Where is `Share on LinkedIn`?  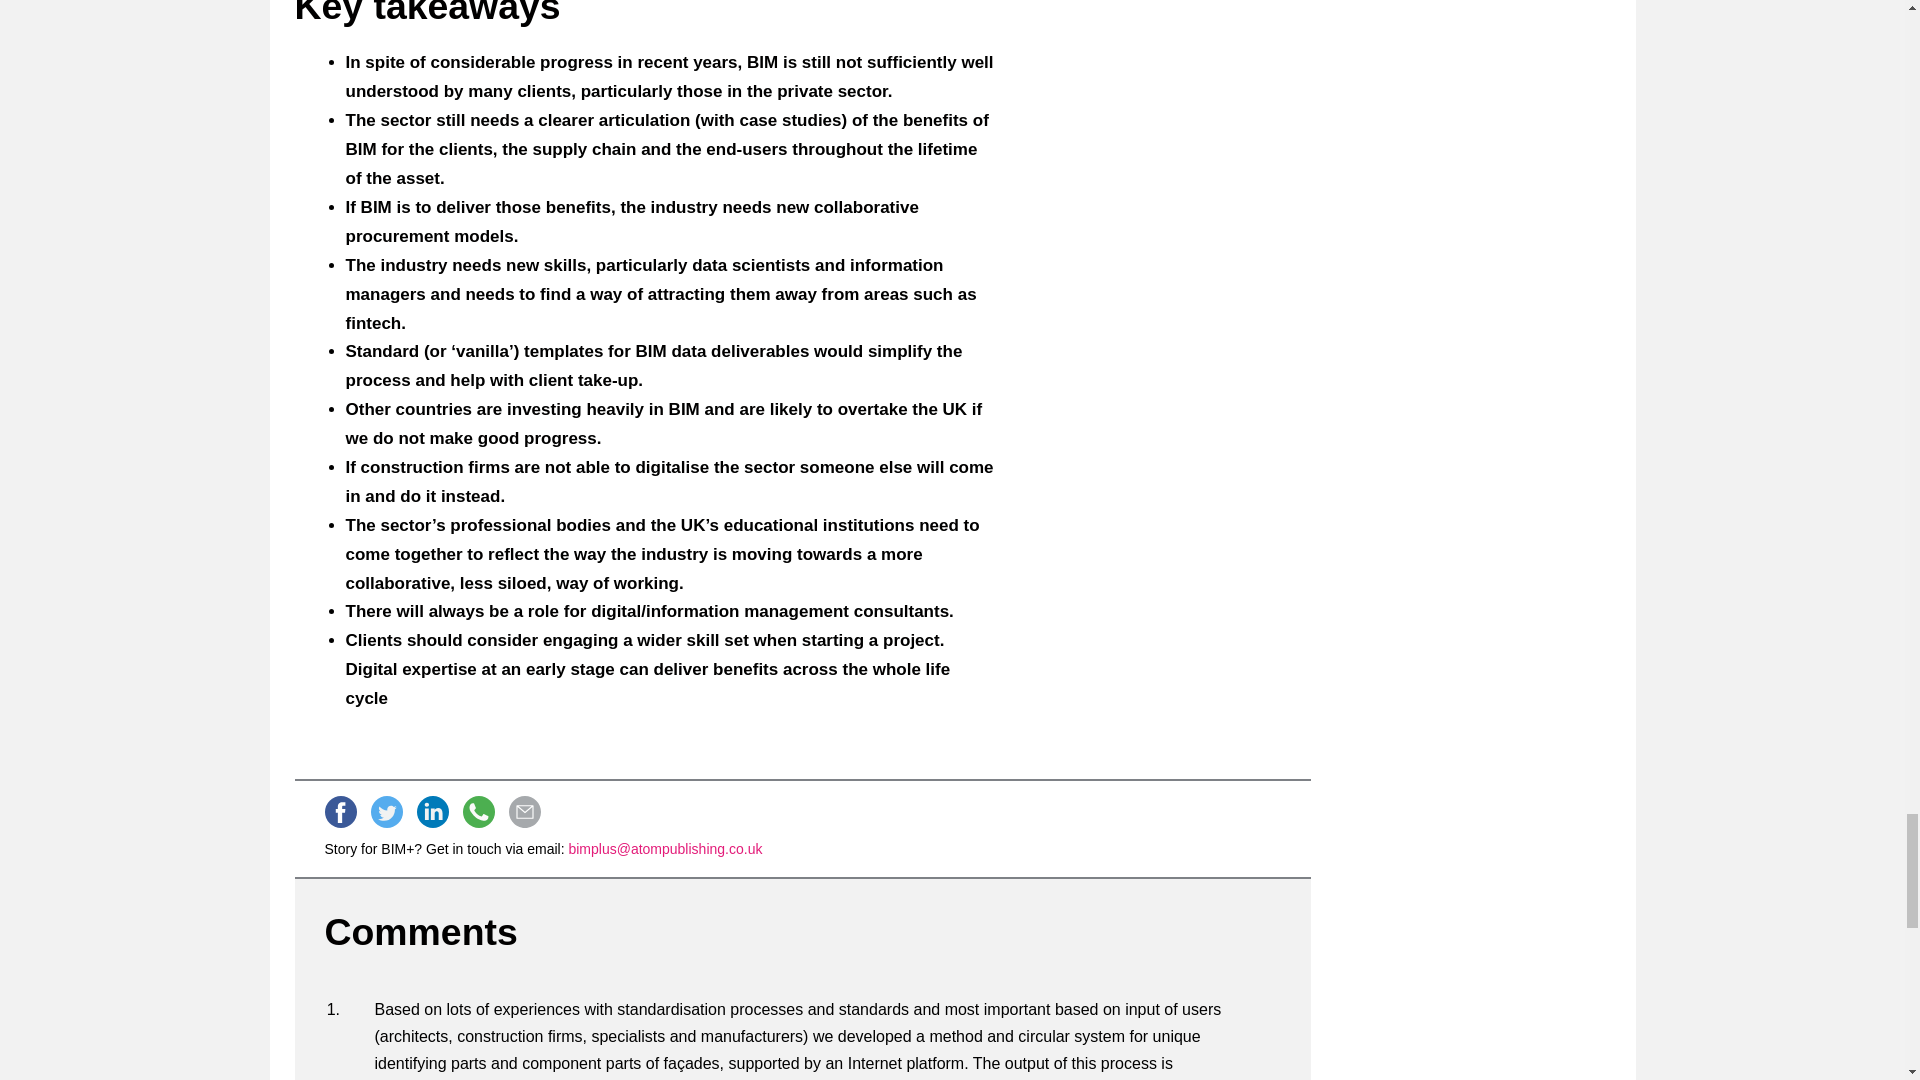
Share on LinkedIn is located at coordinates (432, 812).